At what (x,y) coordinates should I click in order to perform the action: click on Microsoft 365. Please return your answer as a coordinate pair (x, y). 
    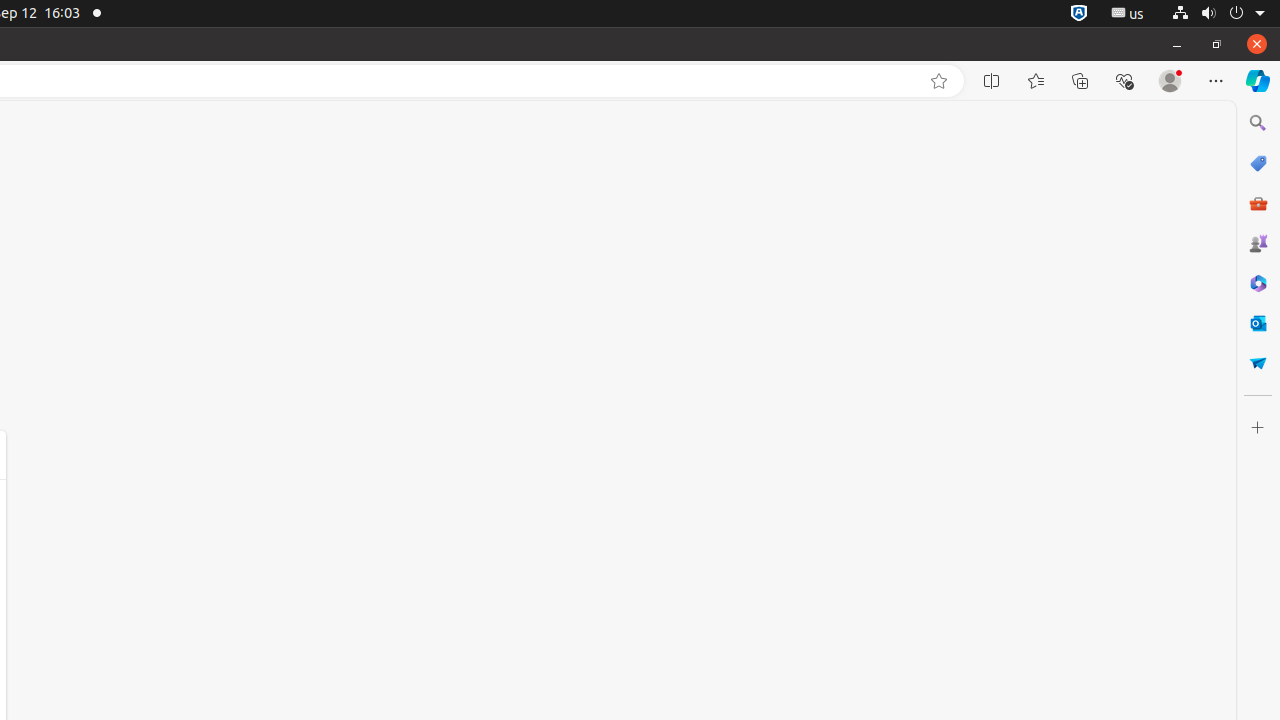
    Looking at the image, I should click on (1258, 283).